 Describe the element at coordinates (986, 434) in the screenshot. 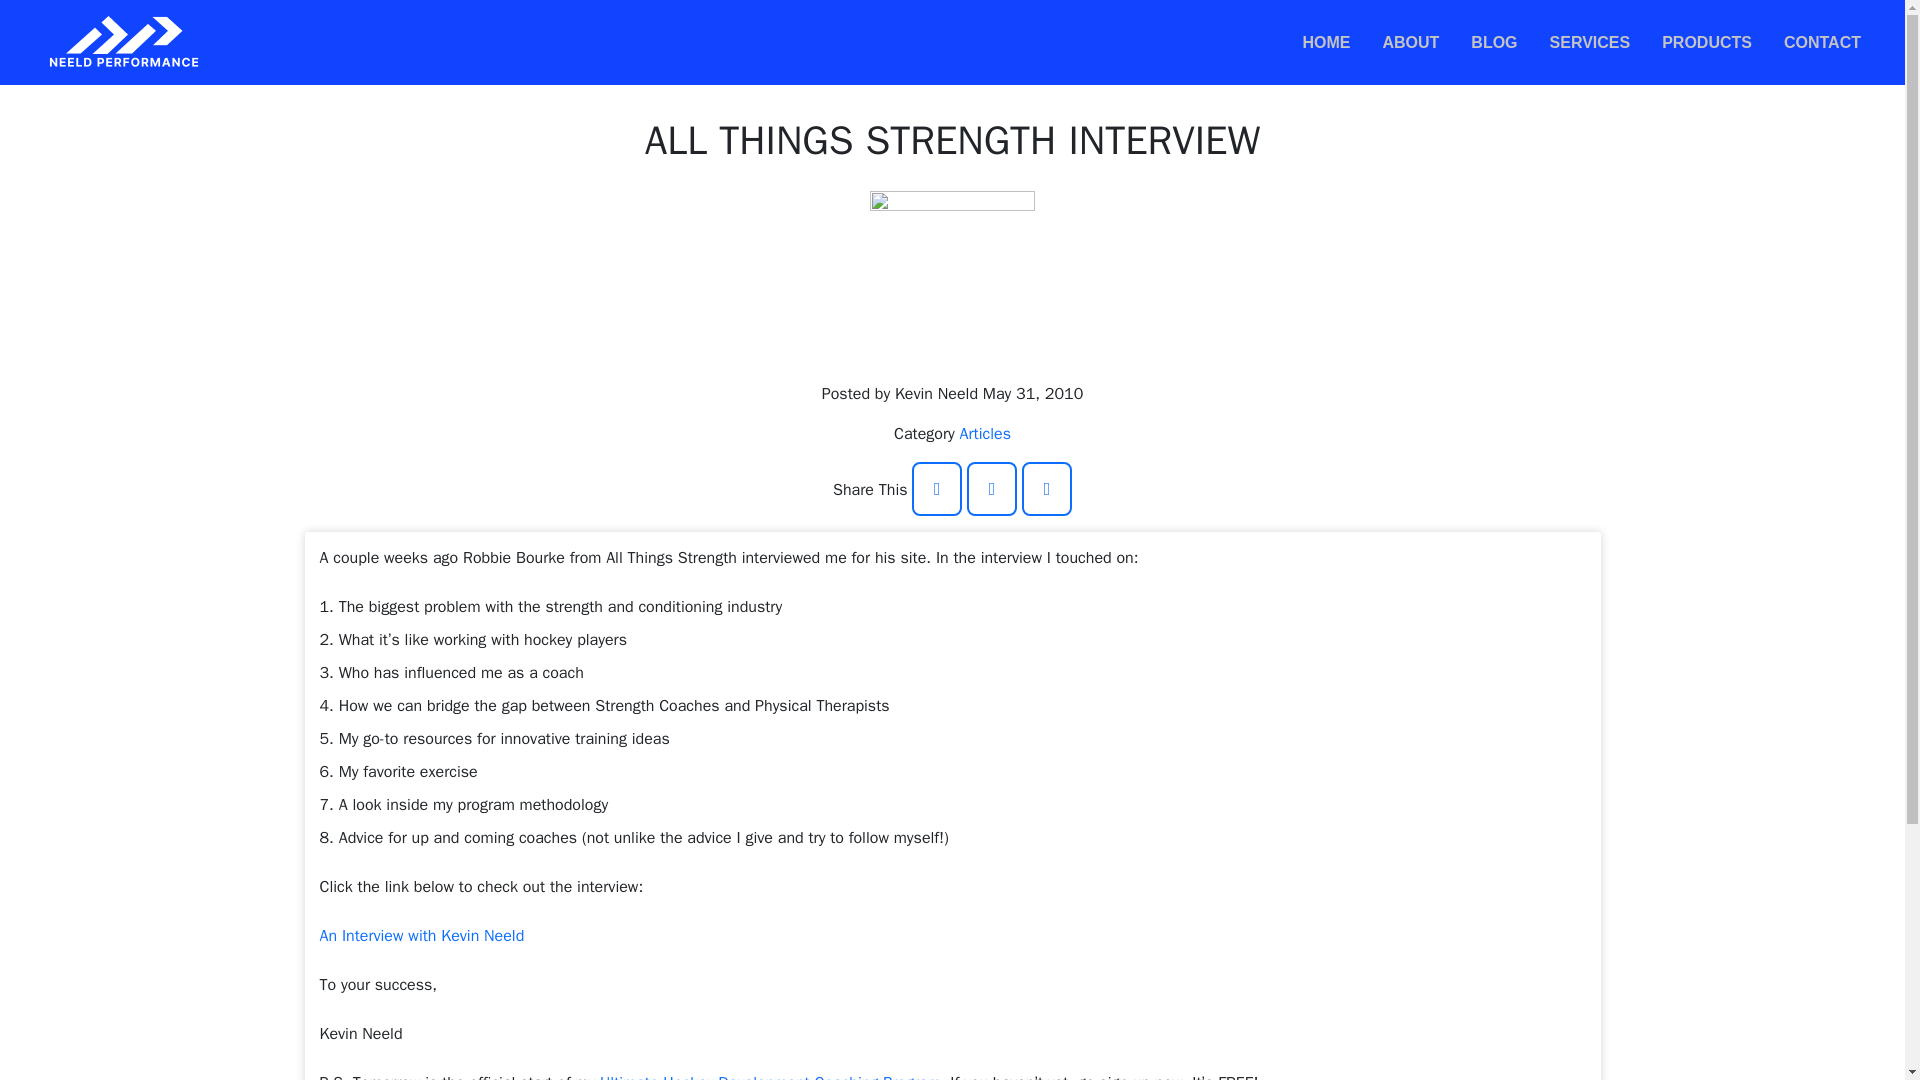

I see `Articles` at that location.